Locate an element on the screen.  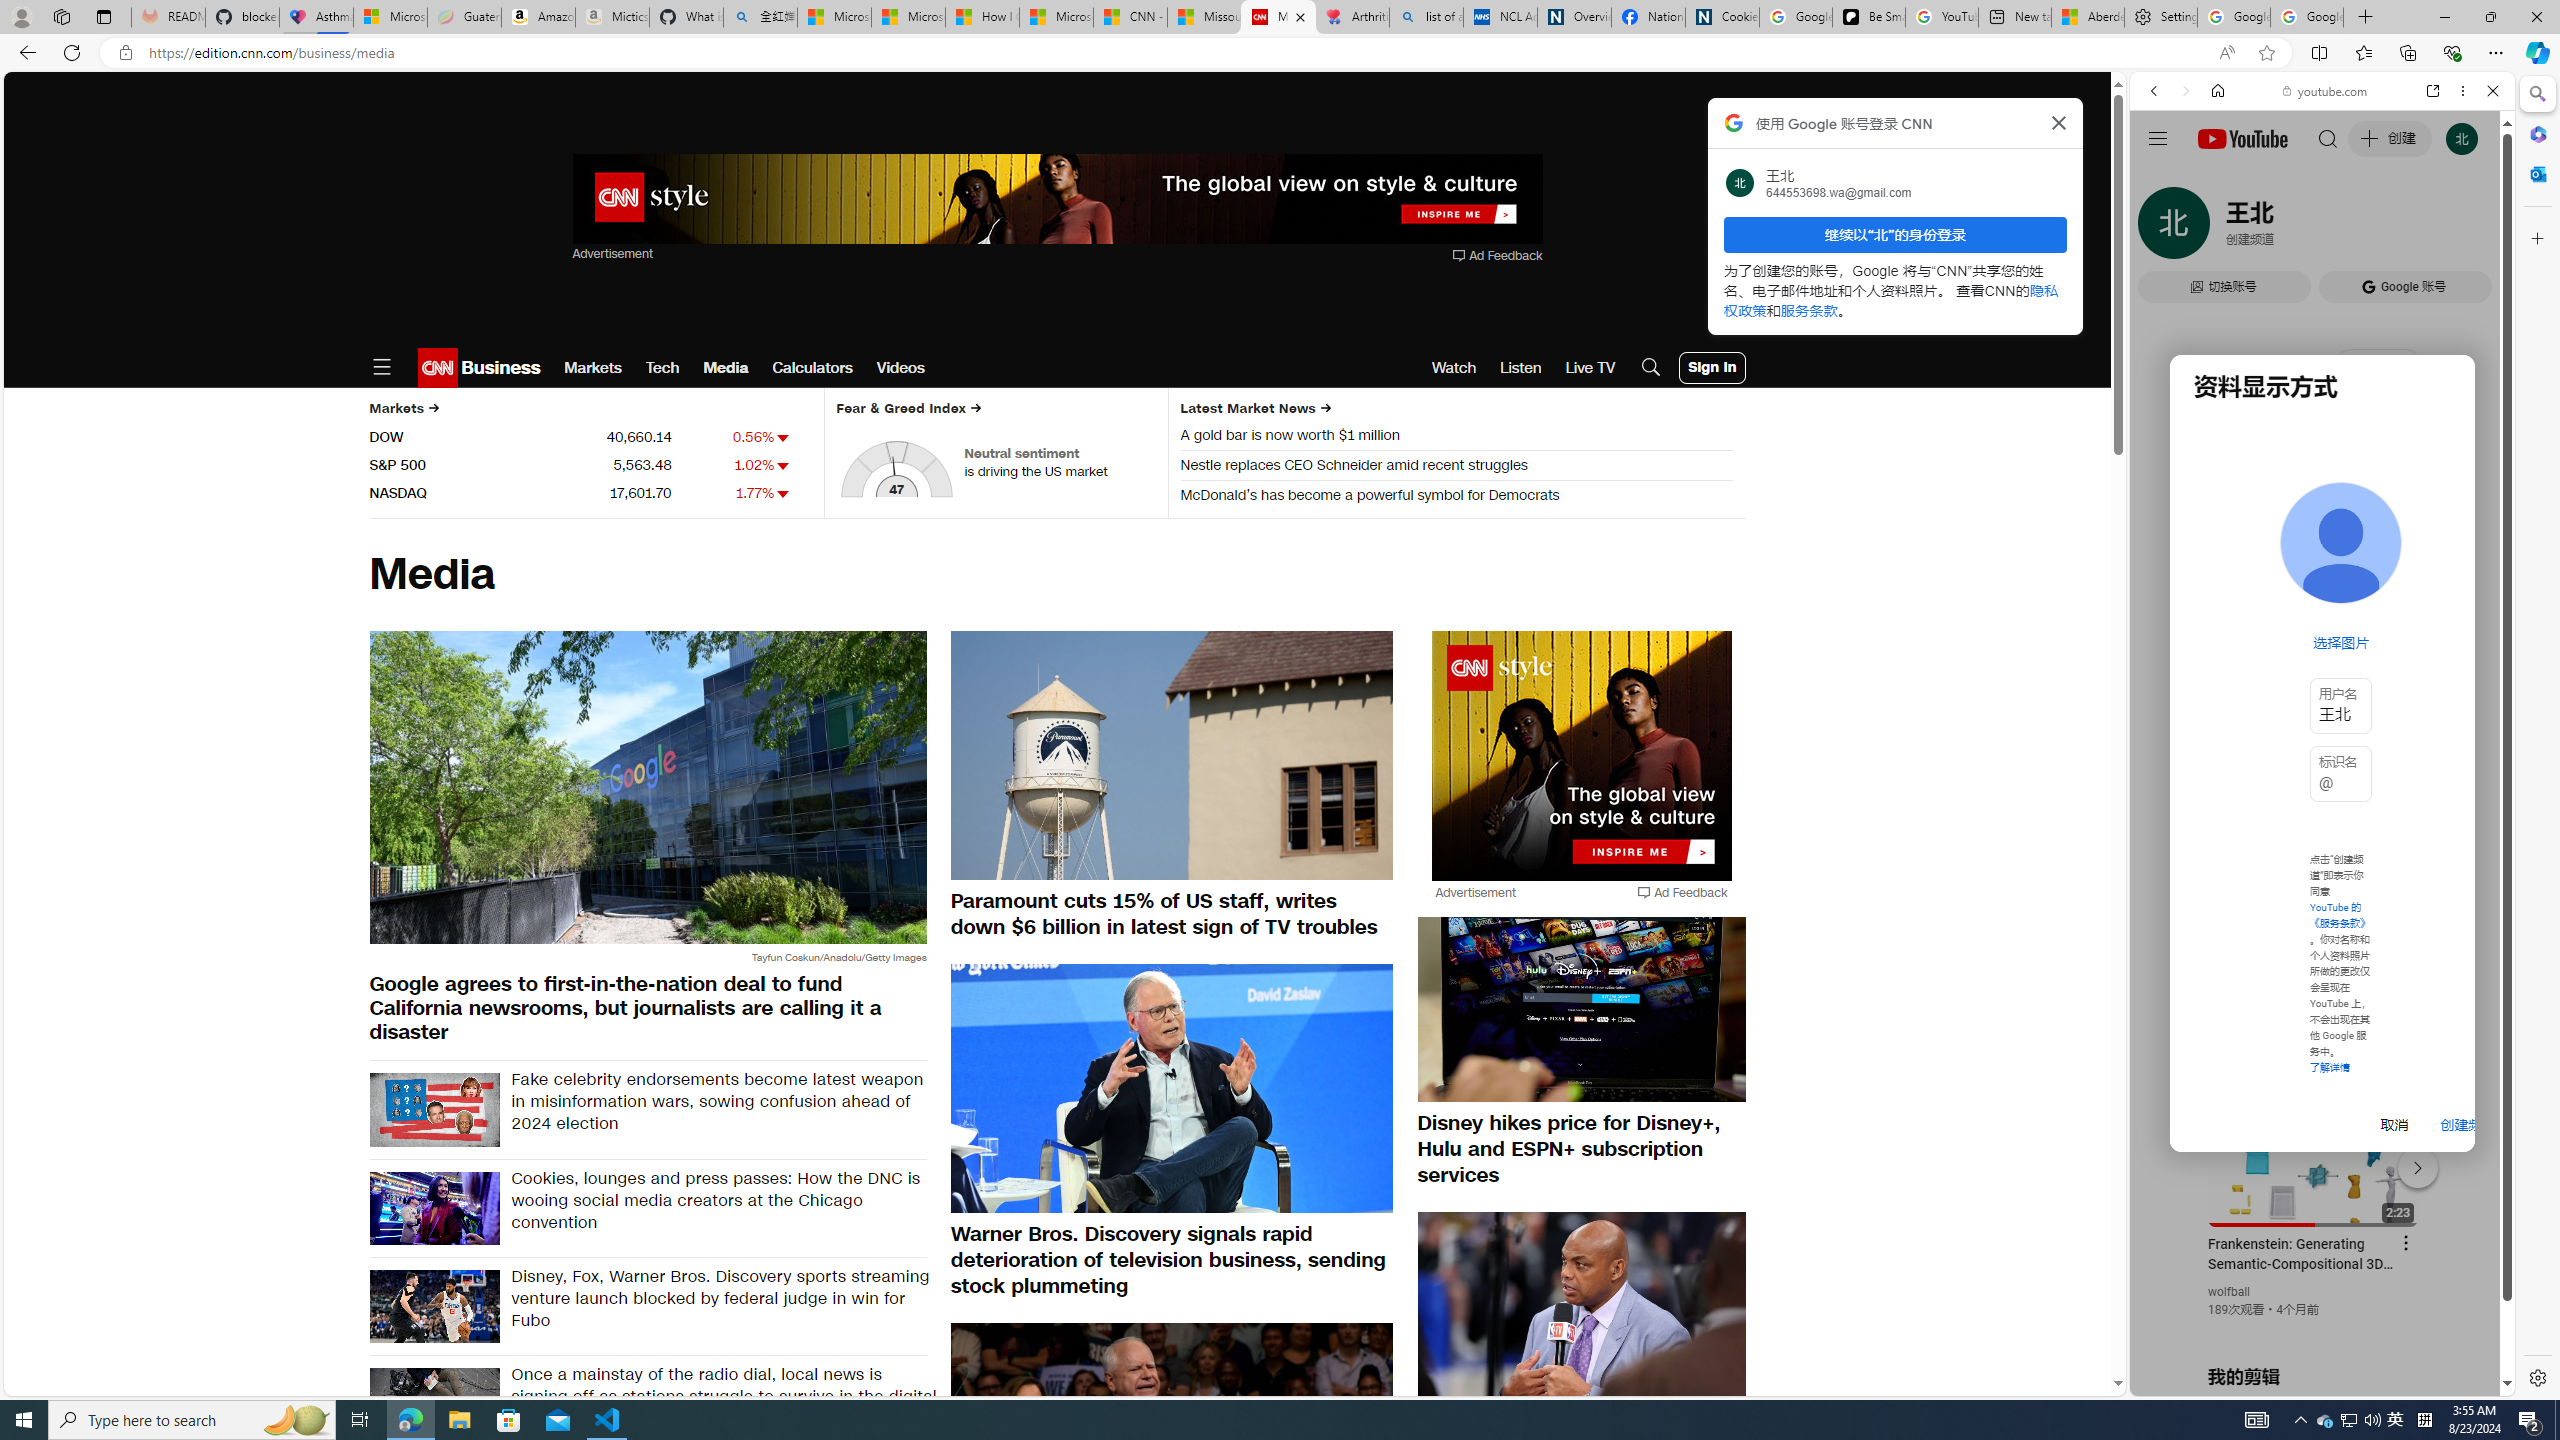
still_20849940_2785149.8510000003_still.jpg is located at coordinates (1172, 1446).